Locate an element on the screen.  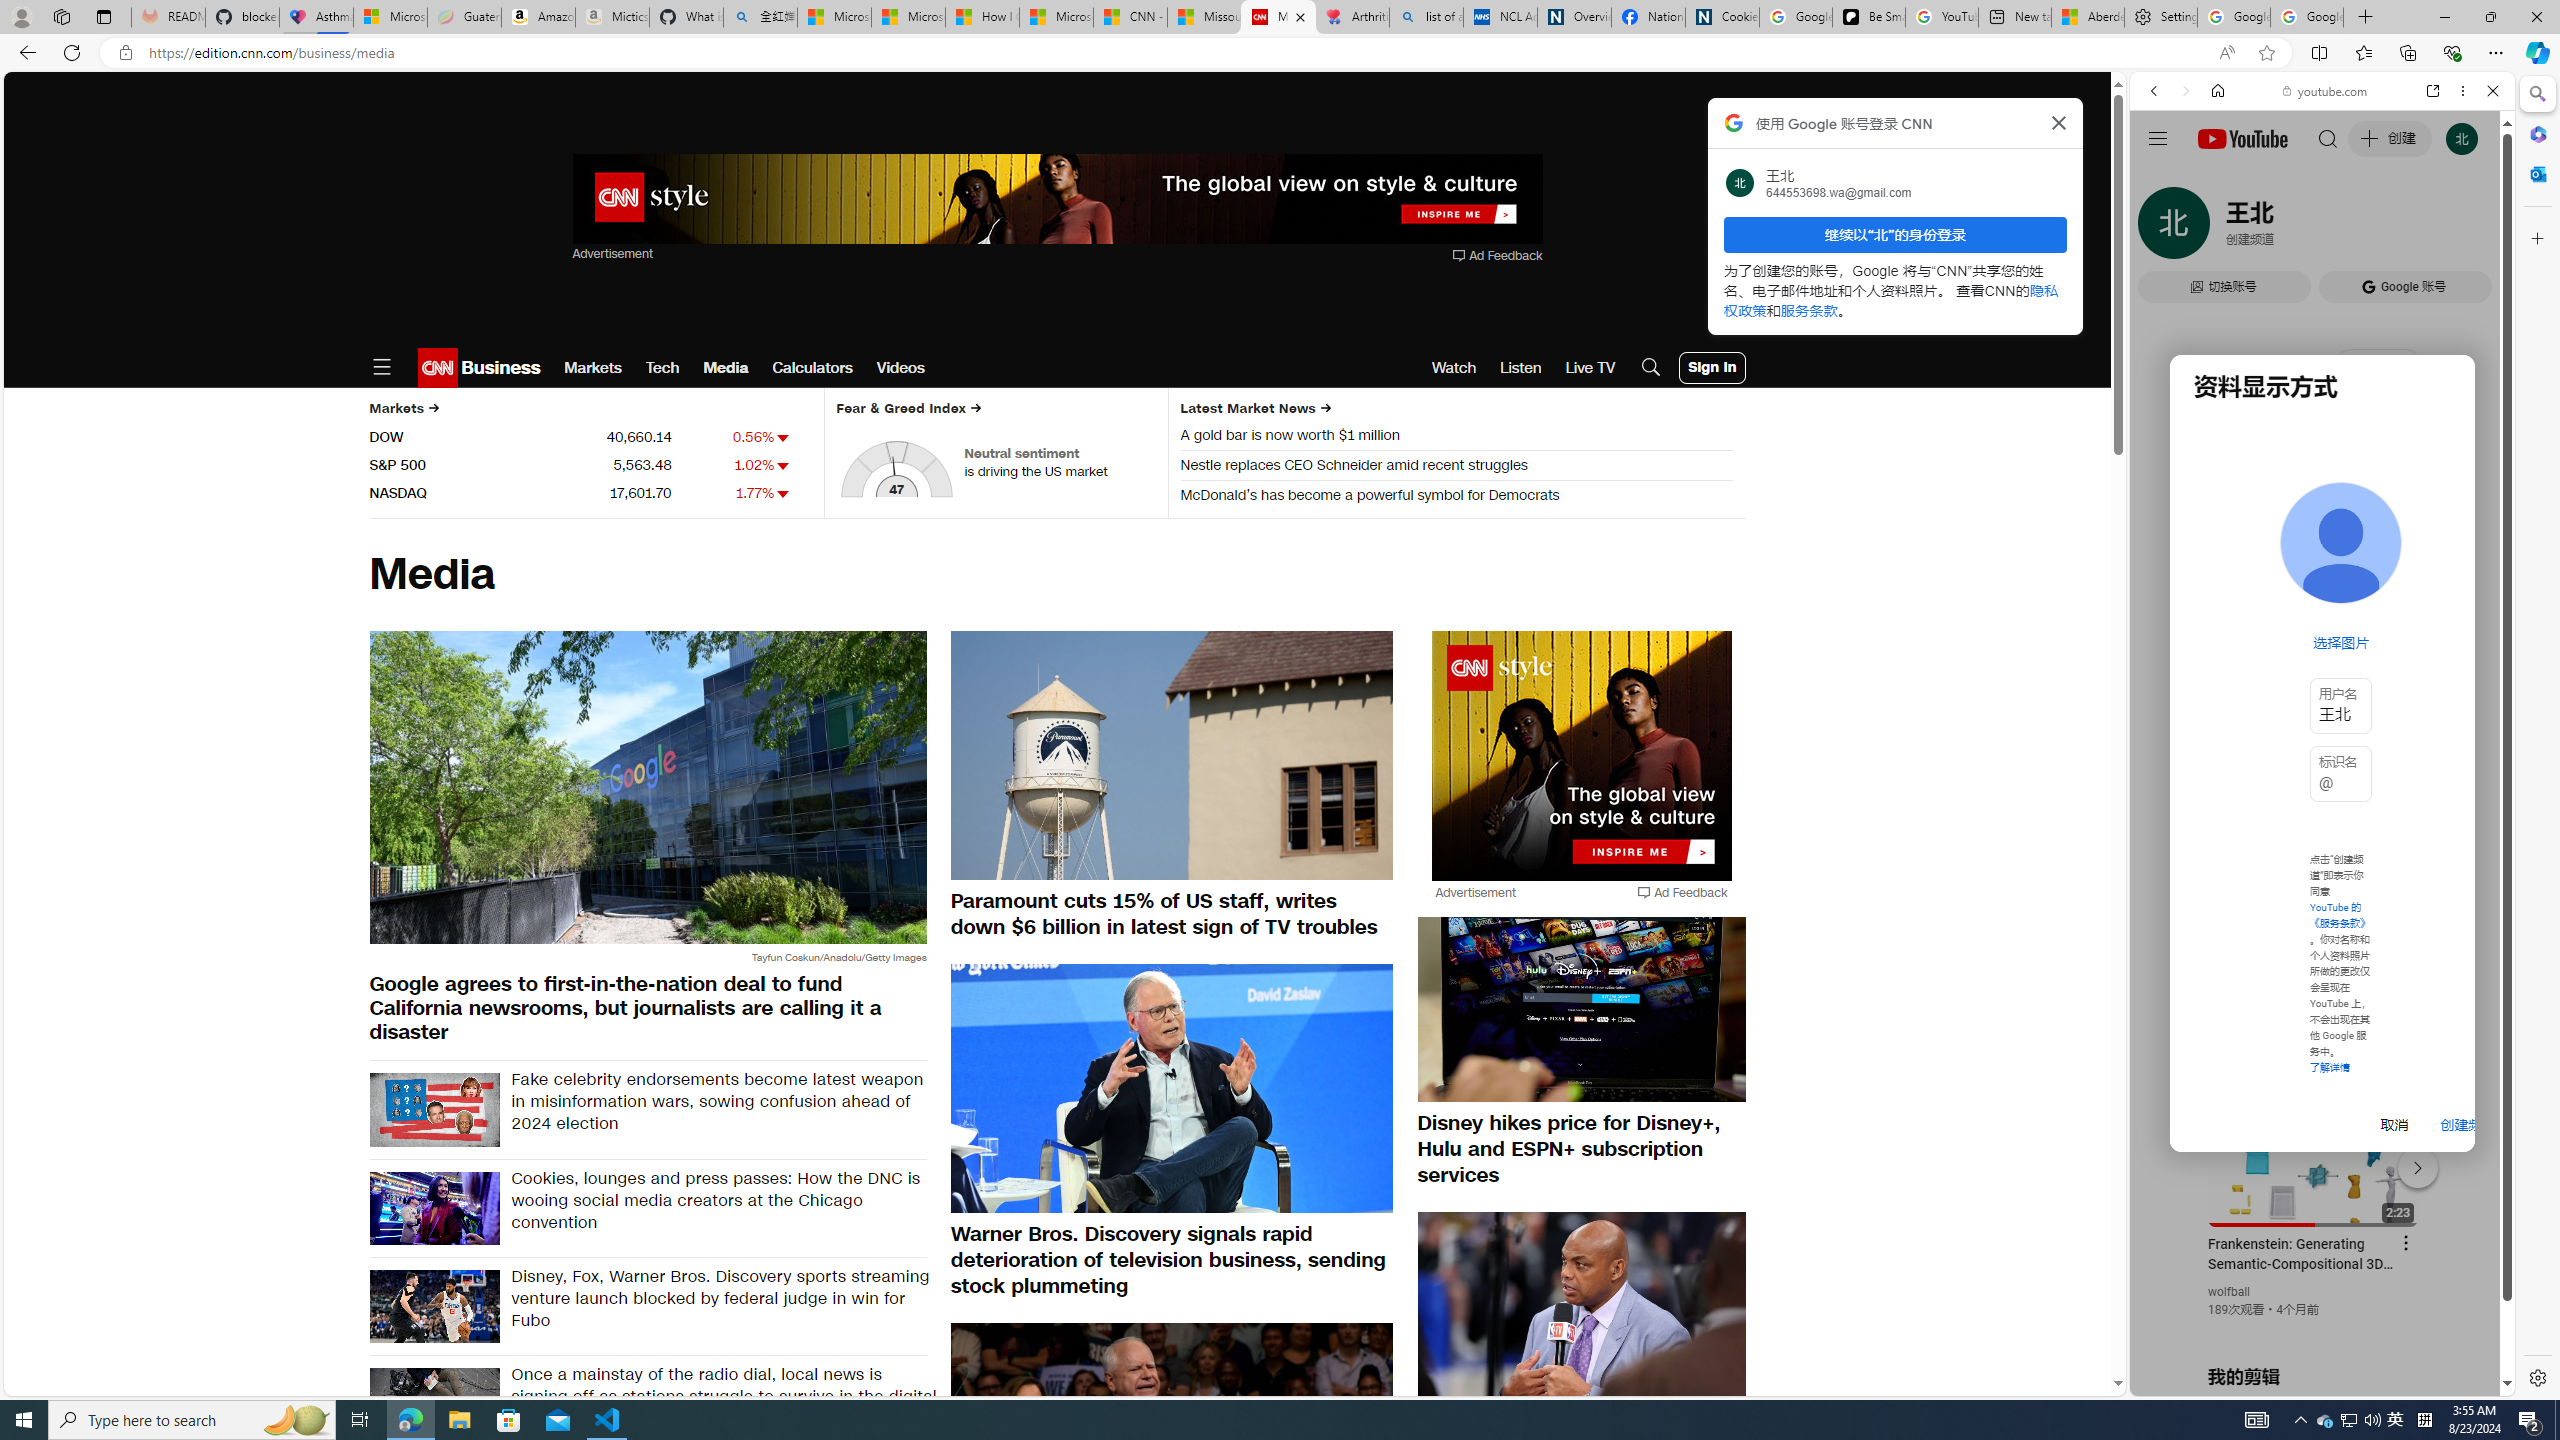
still_20849940_2785149.8510000003_still.jpg is located at coordinates (1172, 1446).